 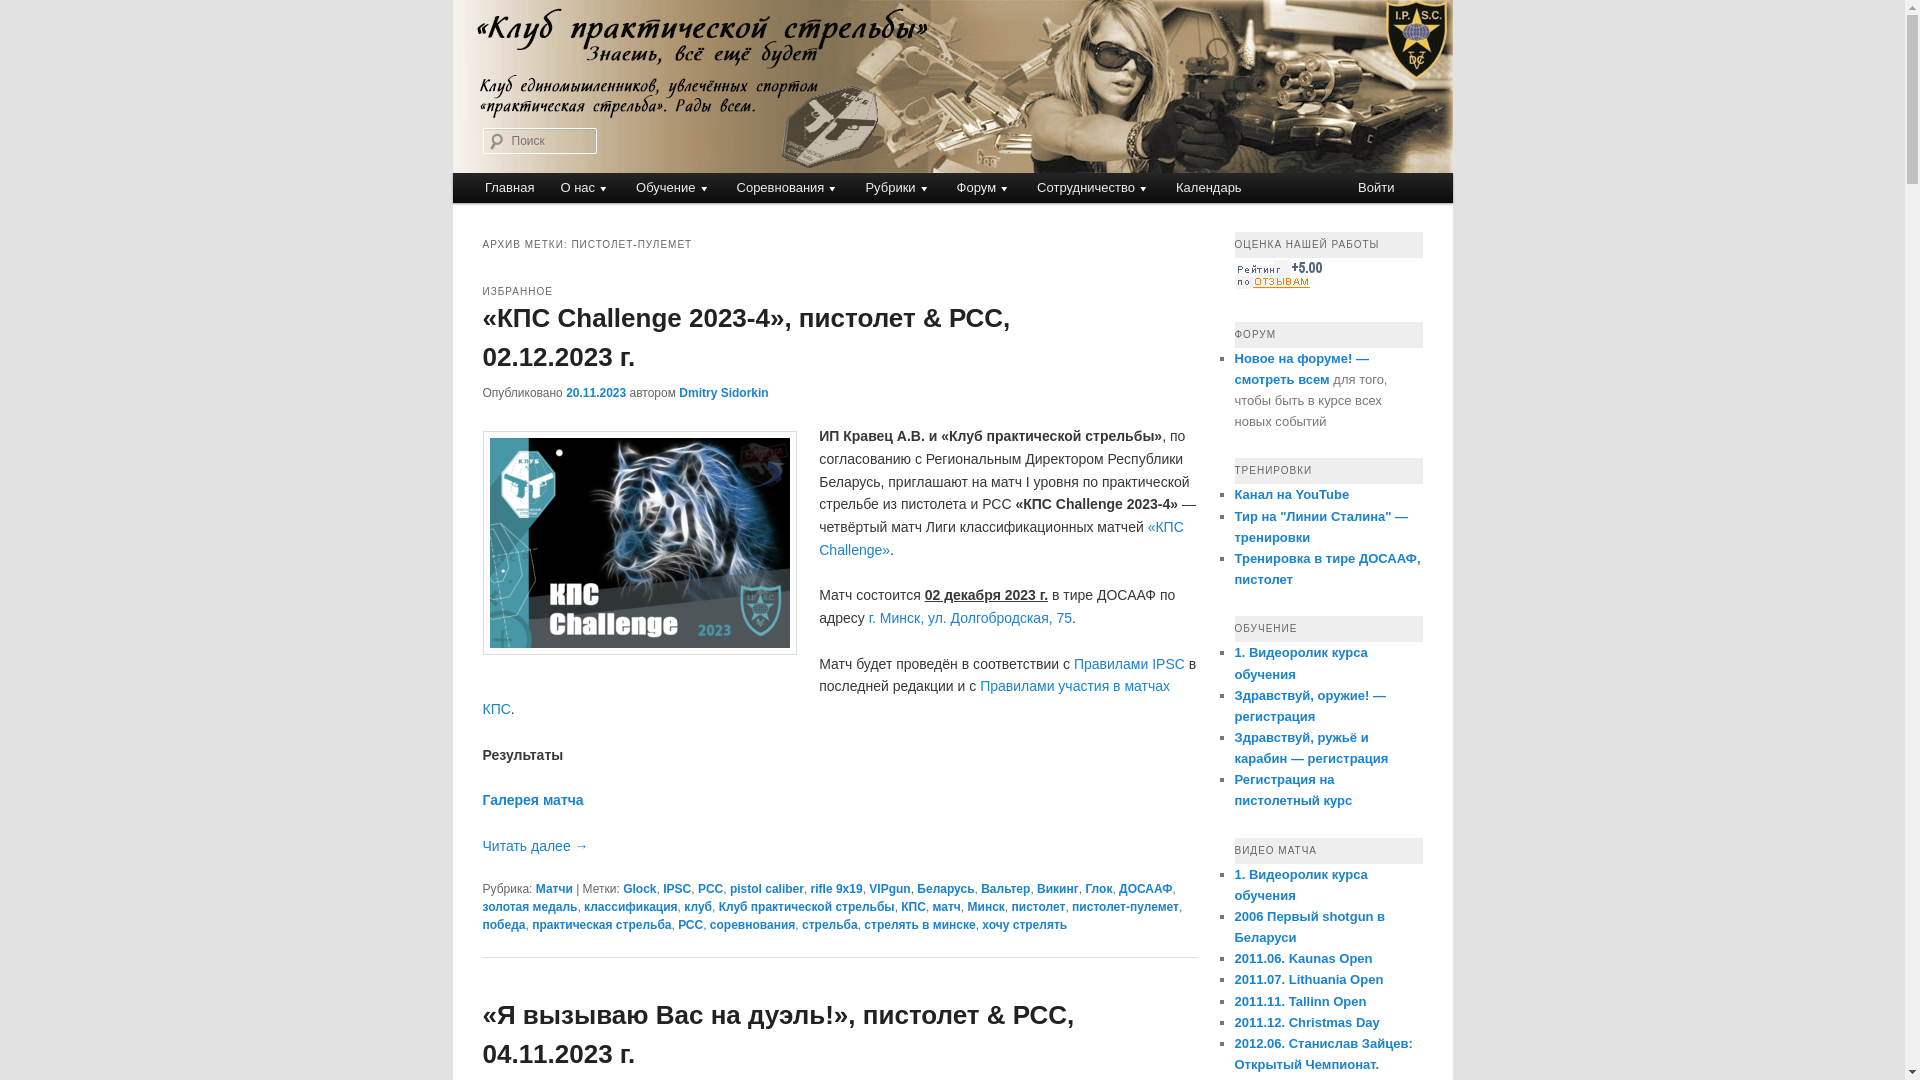 I want to click on 2011.06. Kaunas Open, so click(x=1303, y=958).